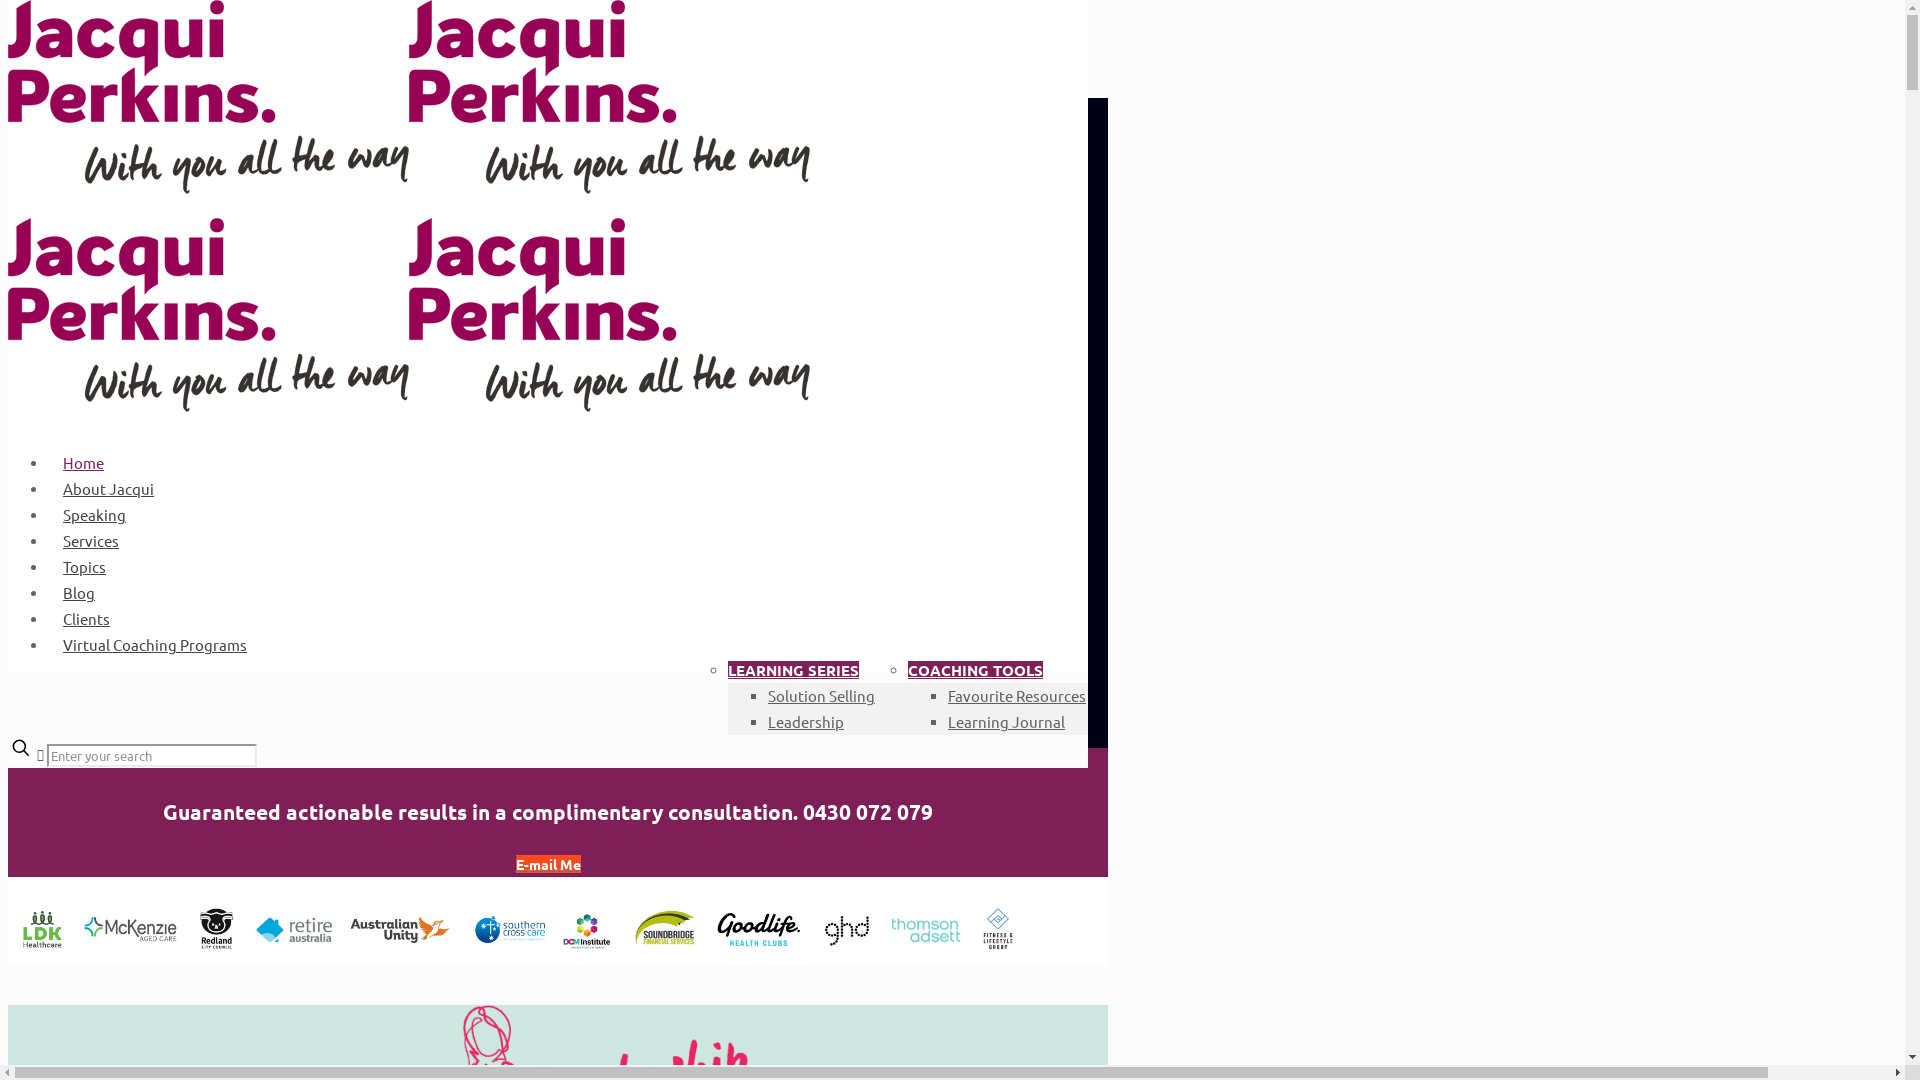 The image size is (1920, 1080). I want to click on Jacqui Perkins, so click(409, 297).